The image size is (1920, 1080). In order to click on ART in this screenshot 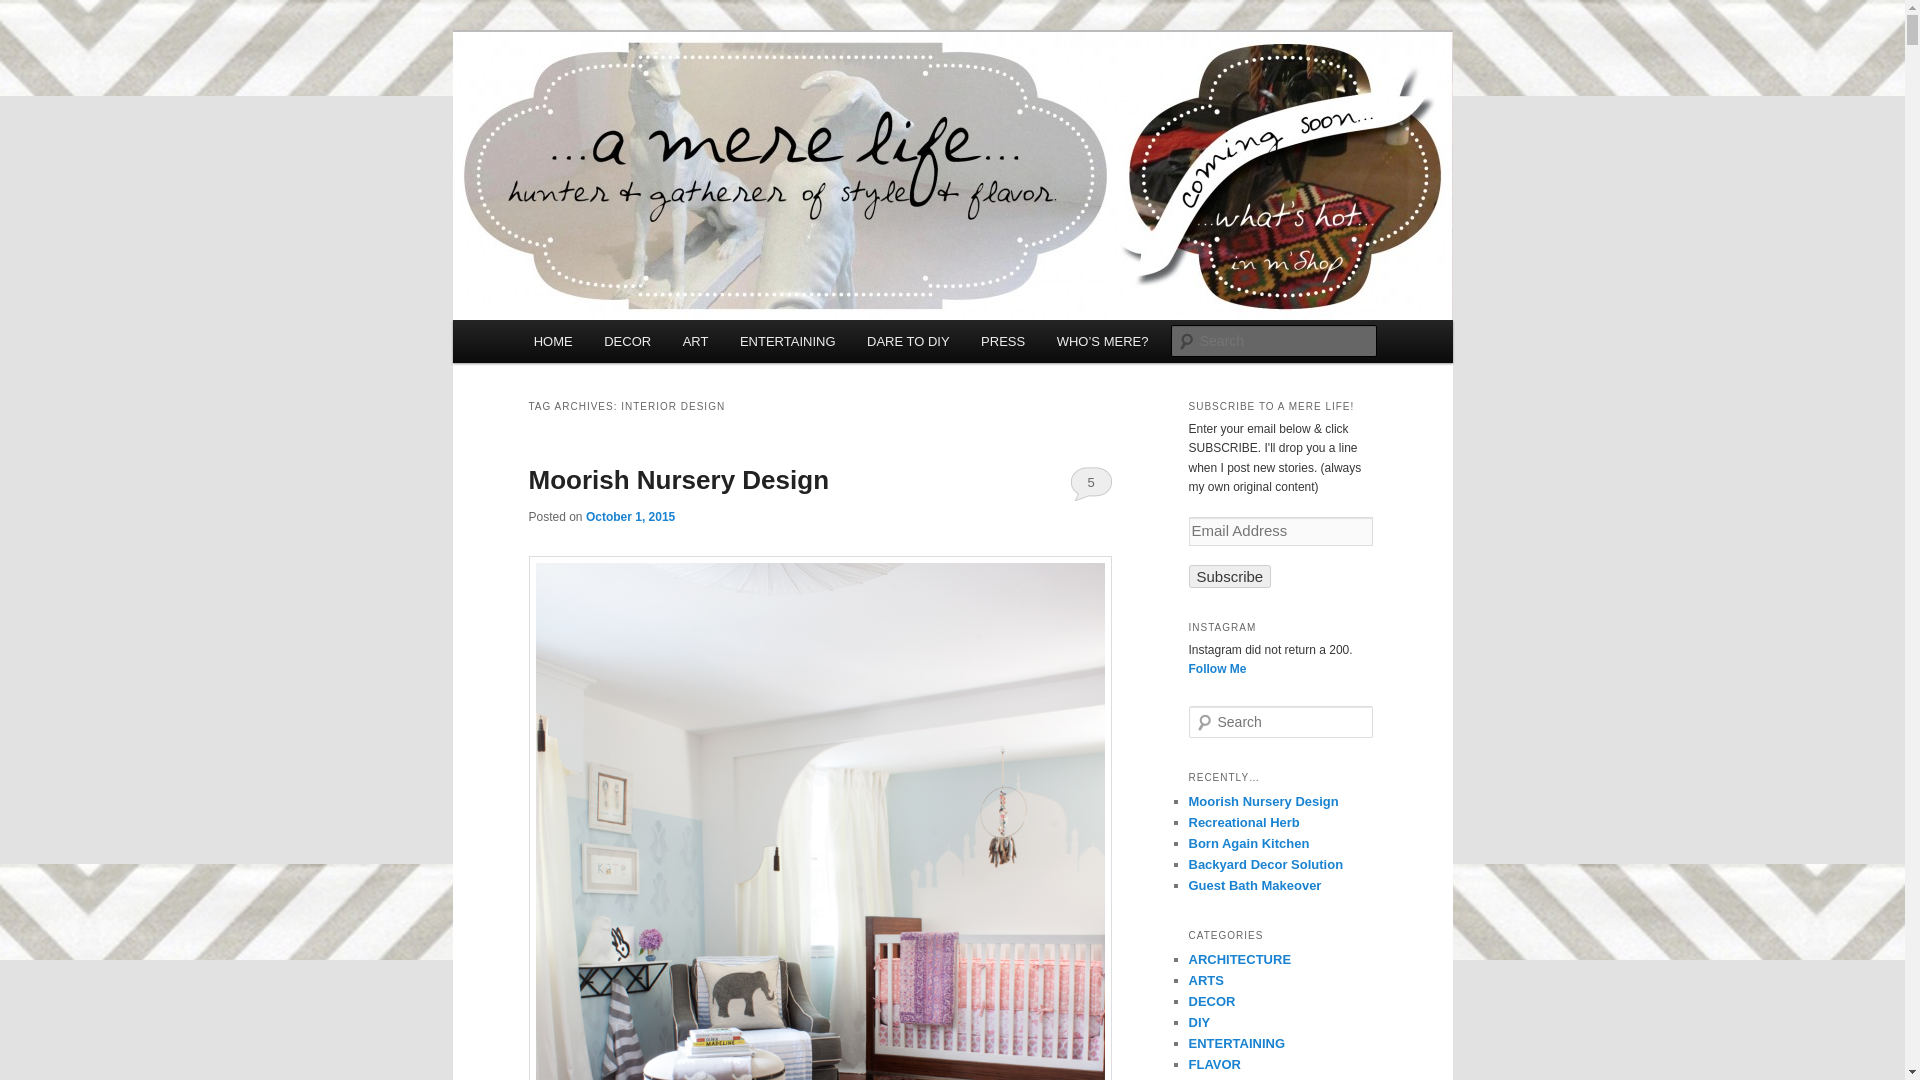, I will do `click(694, 340)`.